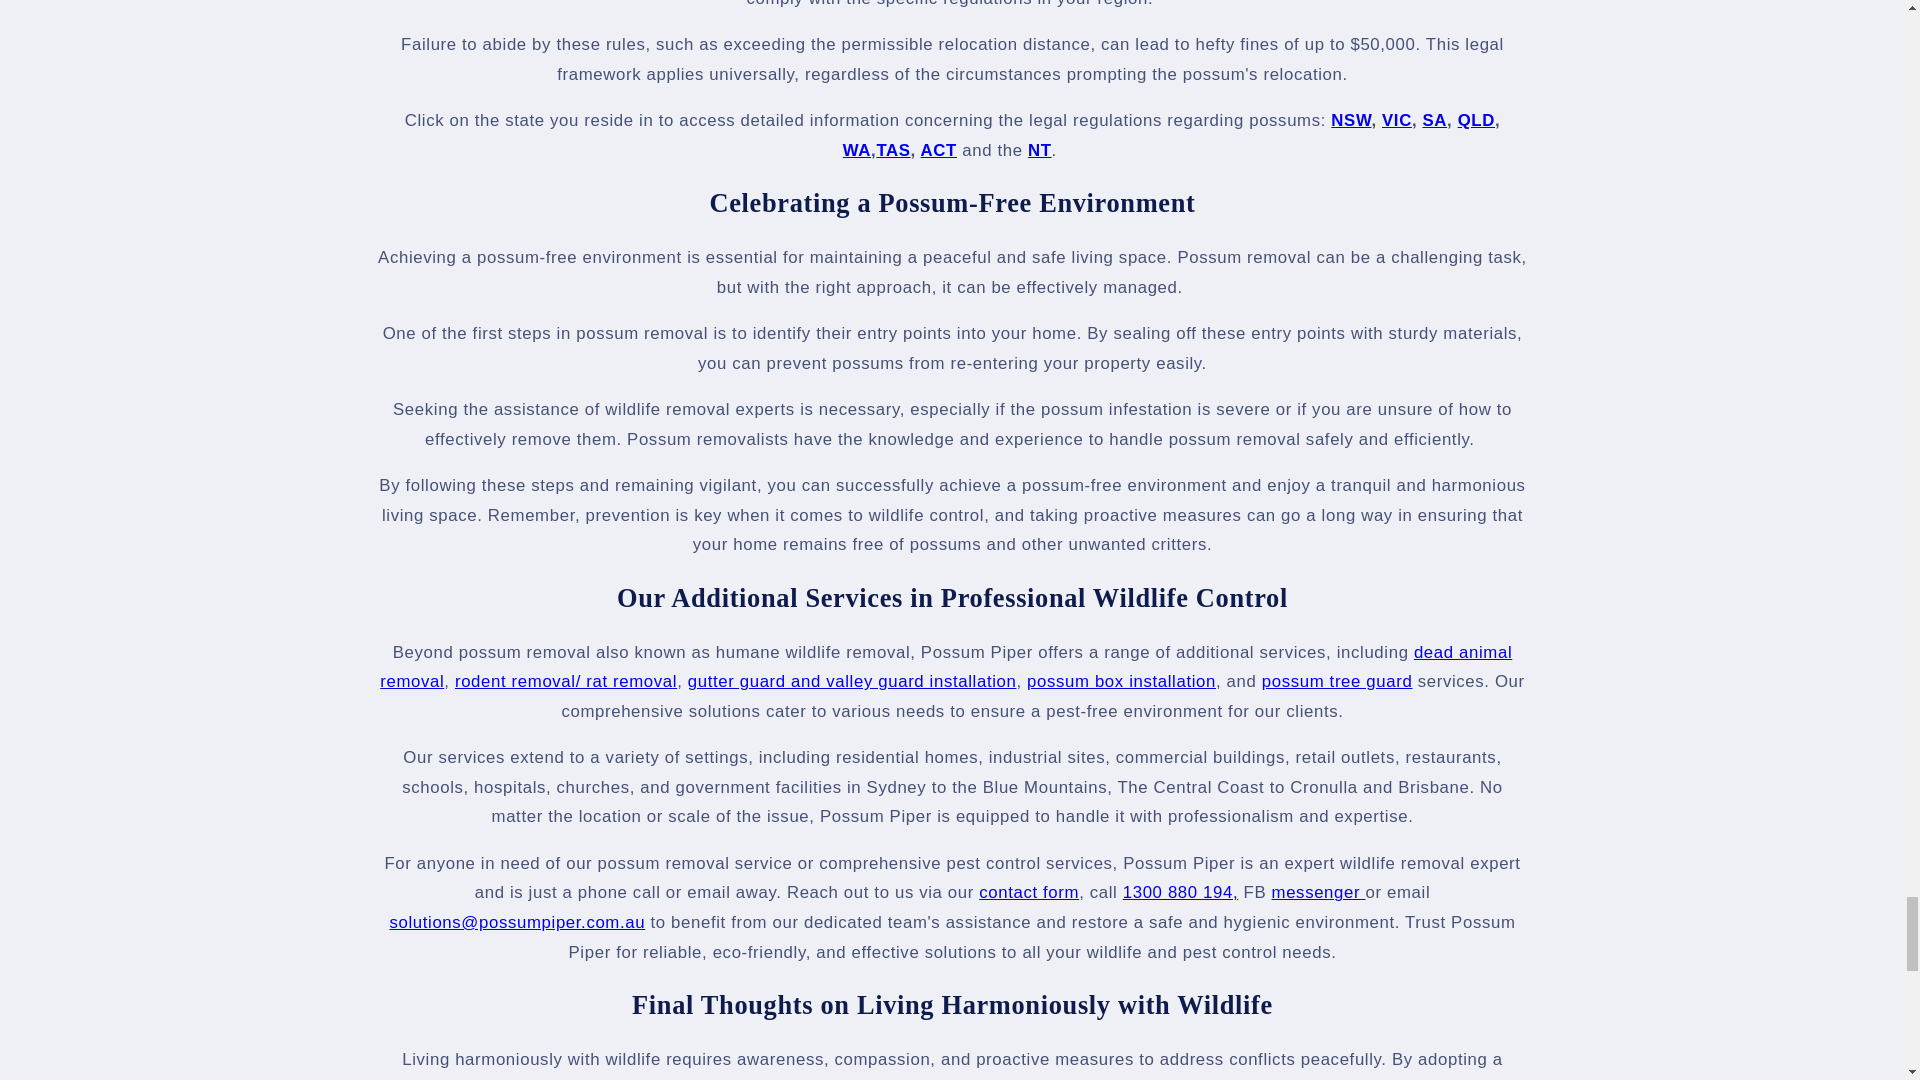 The image size is (1920, 1080). What do you see at coordinates (1121, 681) in the screenshot?
I see `Possum Box Installation` at bounding box center [1121, 681].